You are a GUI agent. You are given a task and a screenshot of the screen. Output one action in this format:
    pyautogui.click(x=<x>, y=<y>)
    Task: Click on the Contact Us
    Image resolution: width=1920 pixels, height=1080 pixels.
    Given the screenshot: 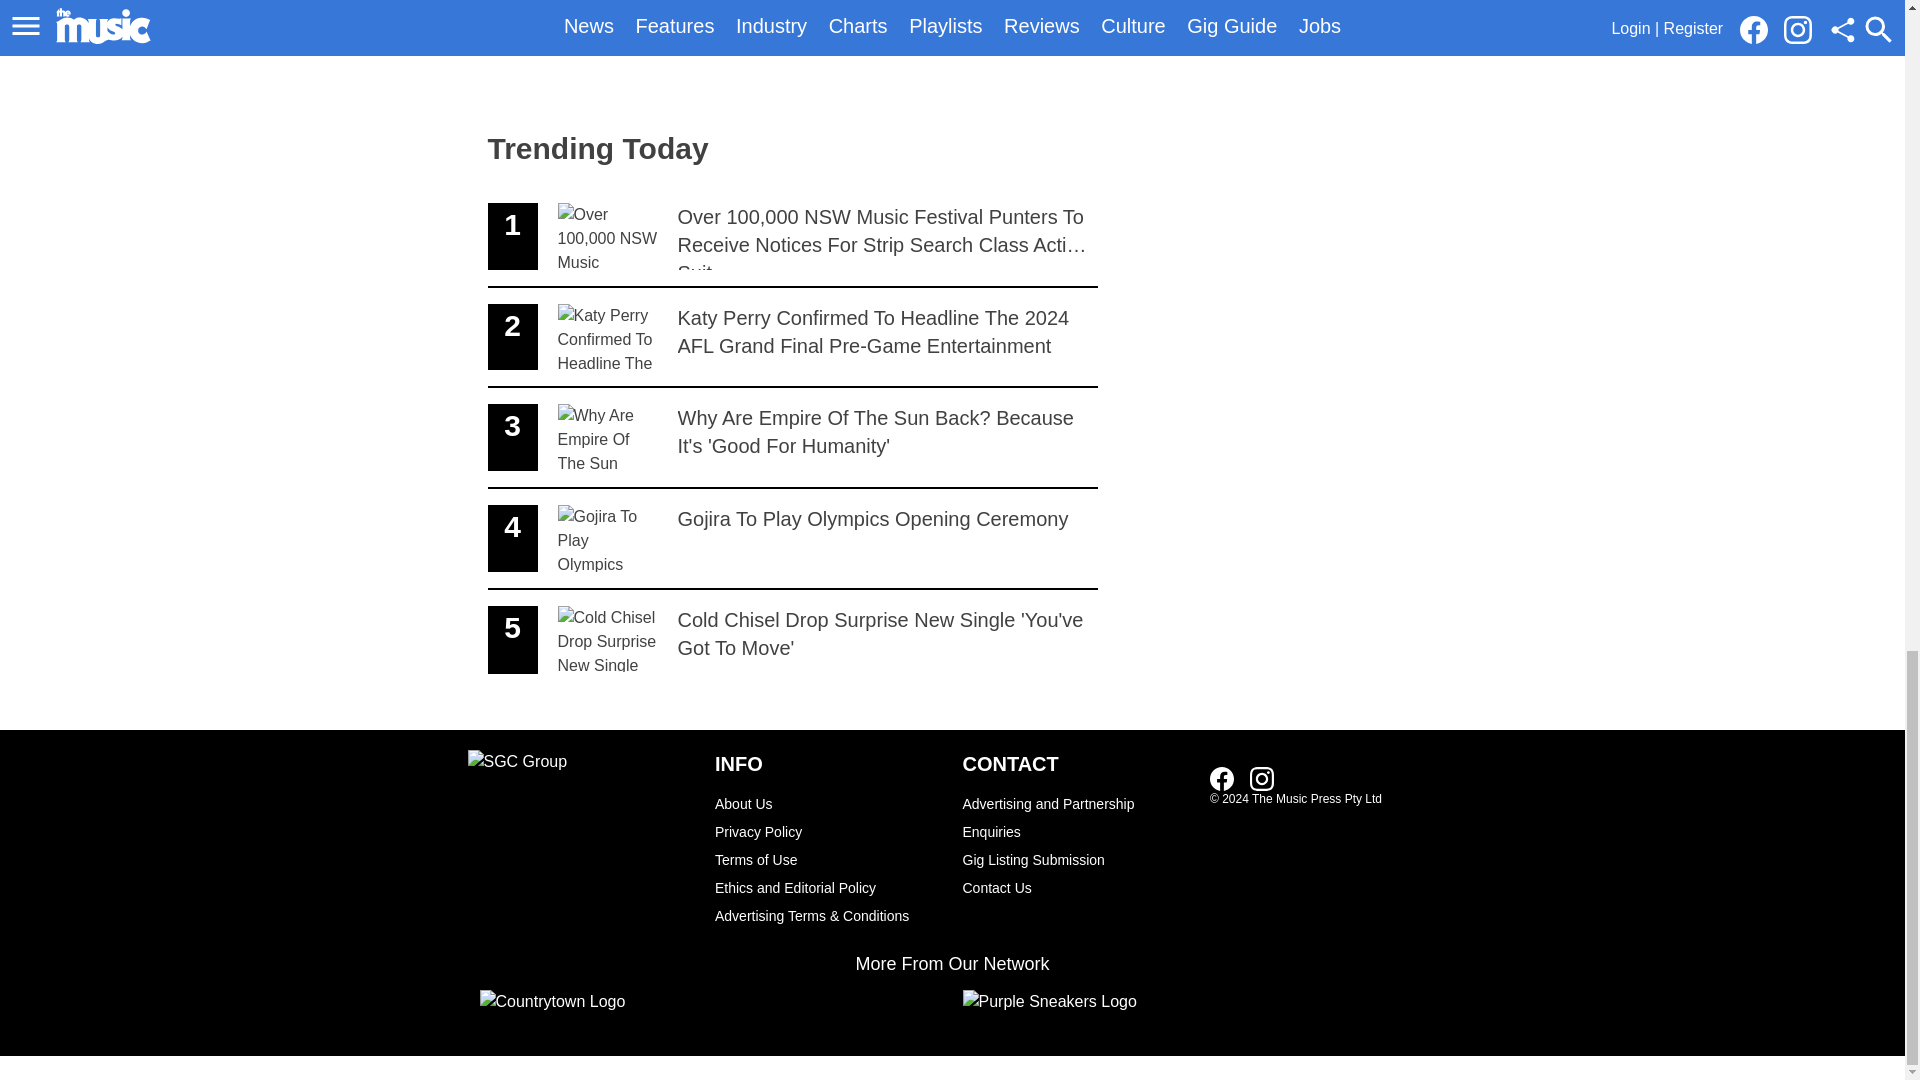 What is the action you would take?
    pyautogui.click(x=1076, y=887)
    